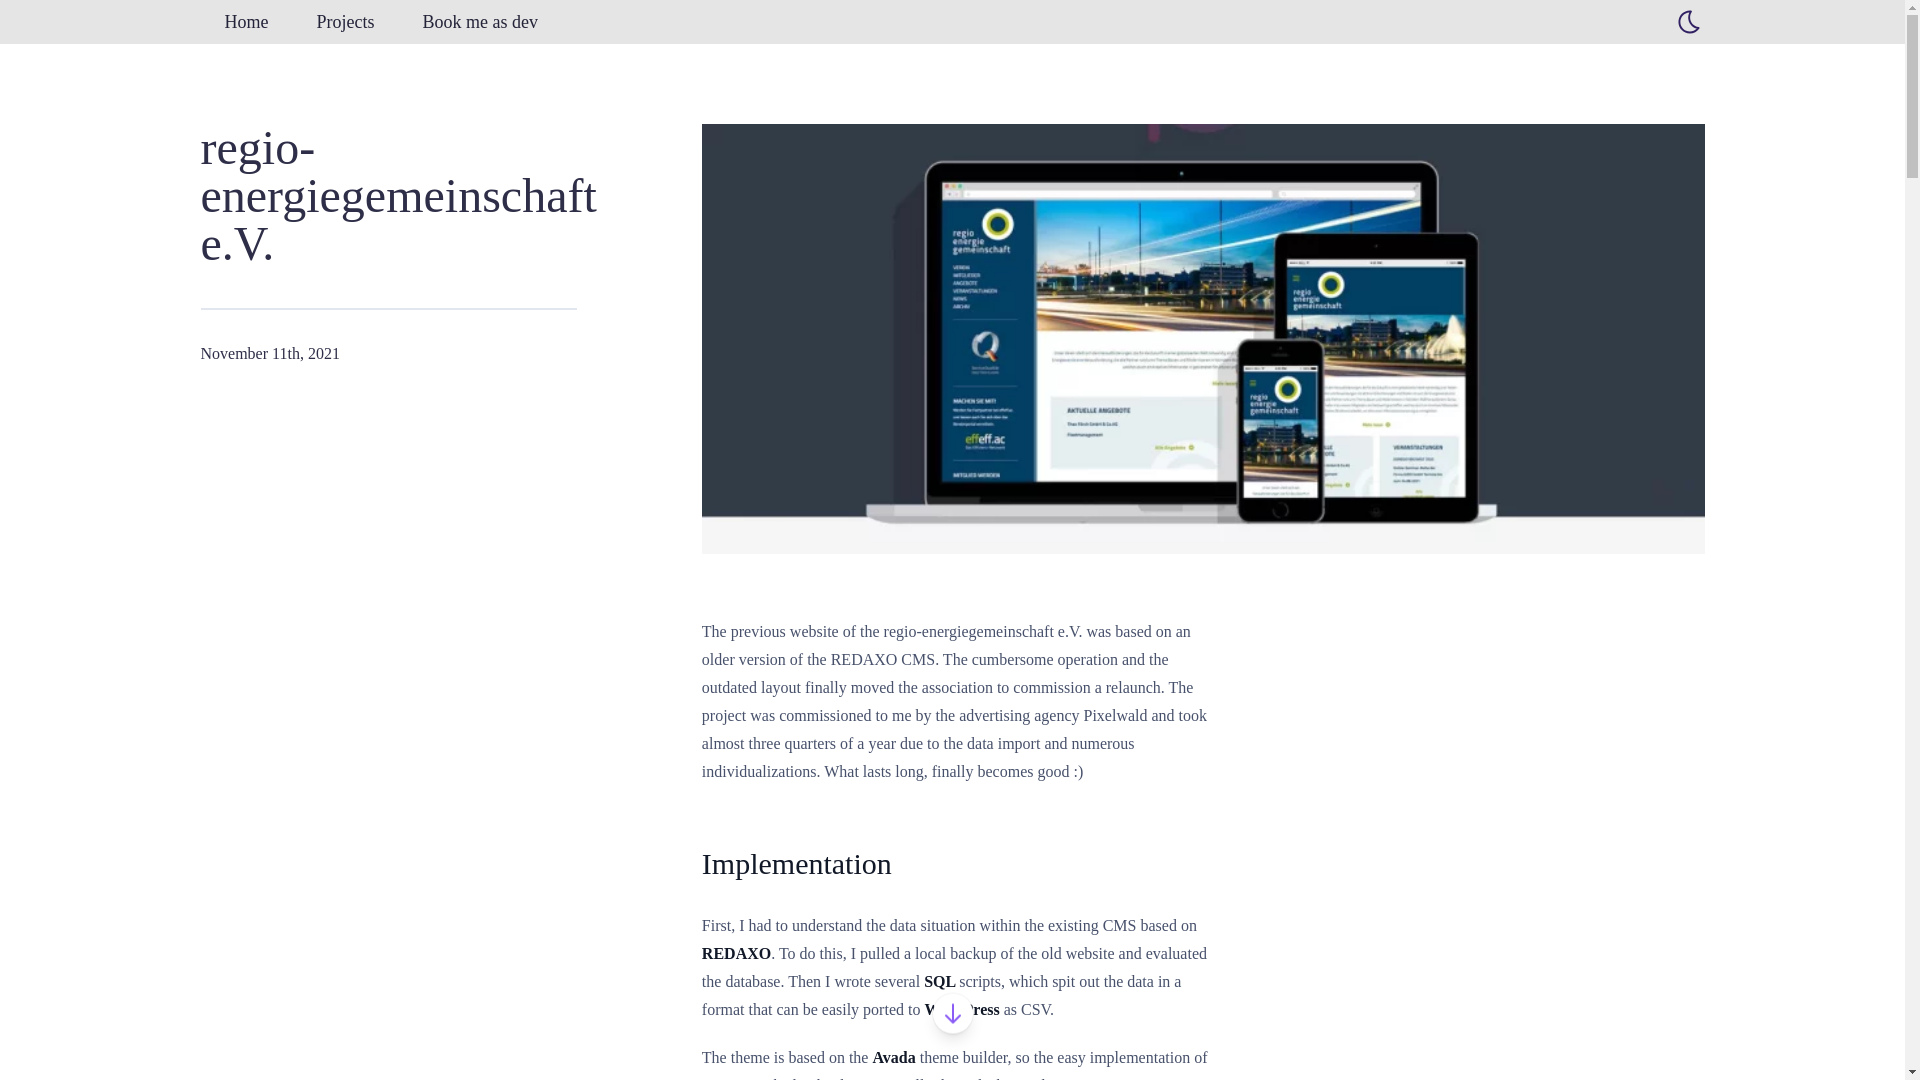 The height and width of the screenshot is (1080, 1920). What do you see at coordinates (478, 22) in the screenshot?
I see `Book me as dev` at bounding box center [478, 22].